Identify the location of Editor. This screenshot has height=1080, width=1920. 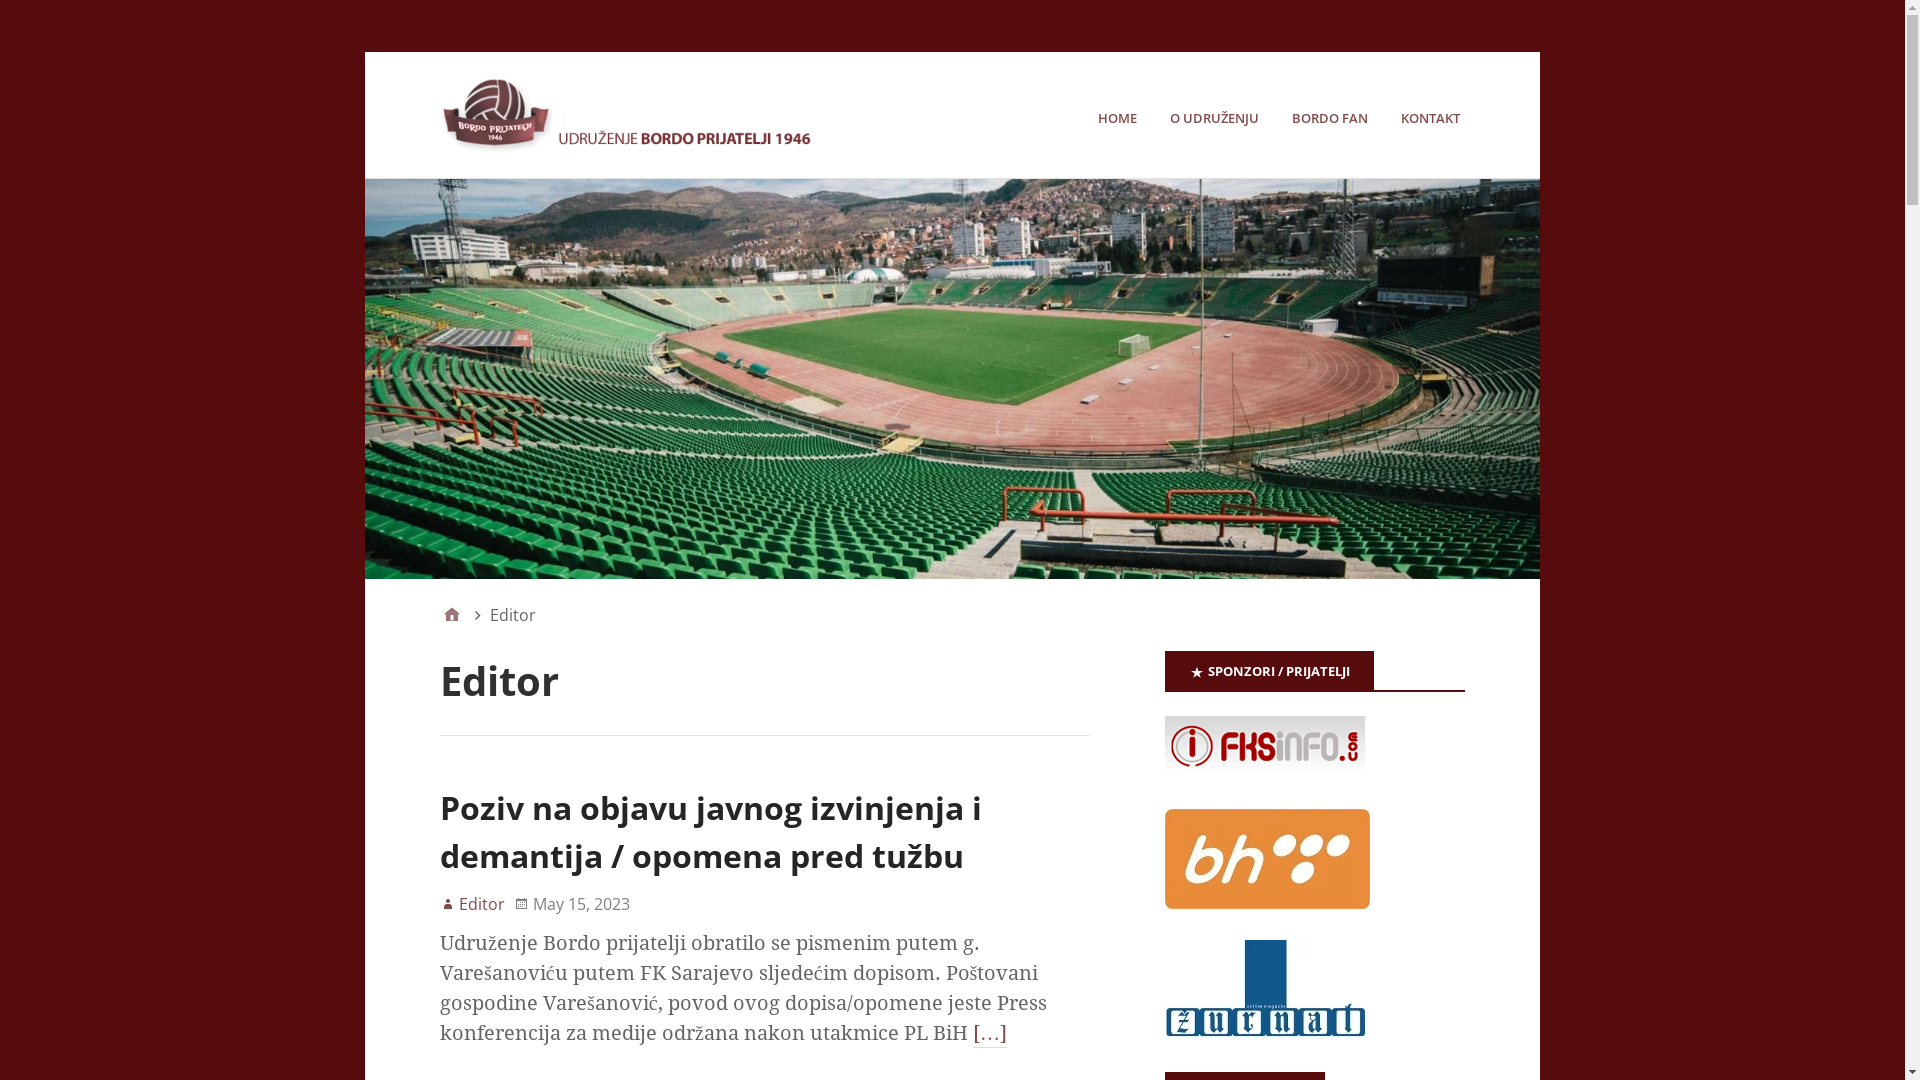
(472, 904).